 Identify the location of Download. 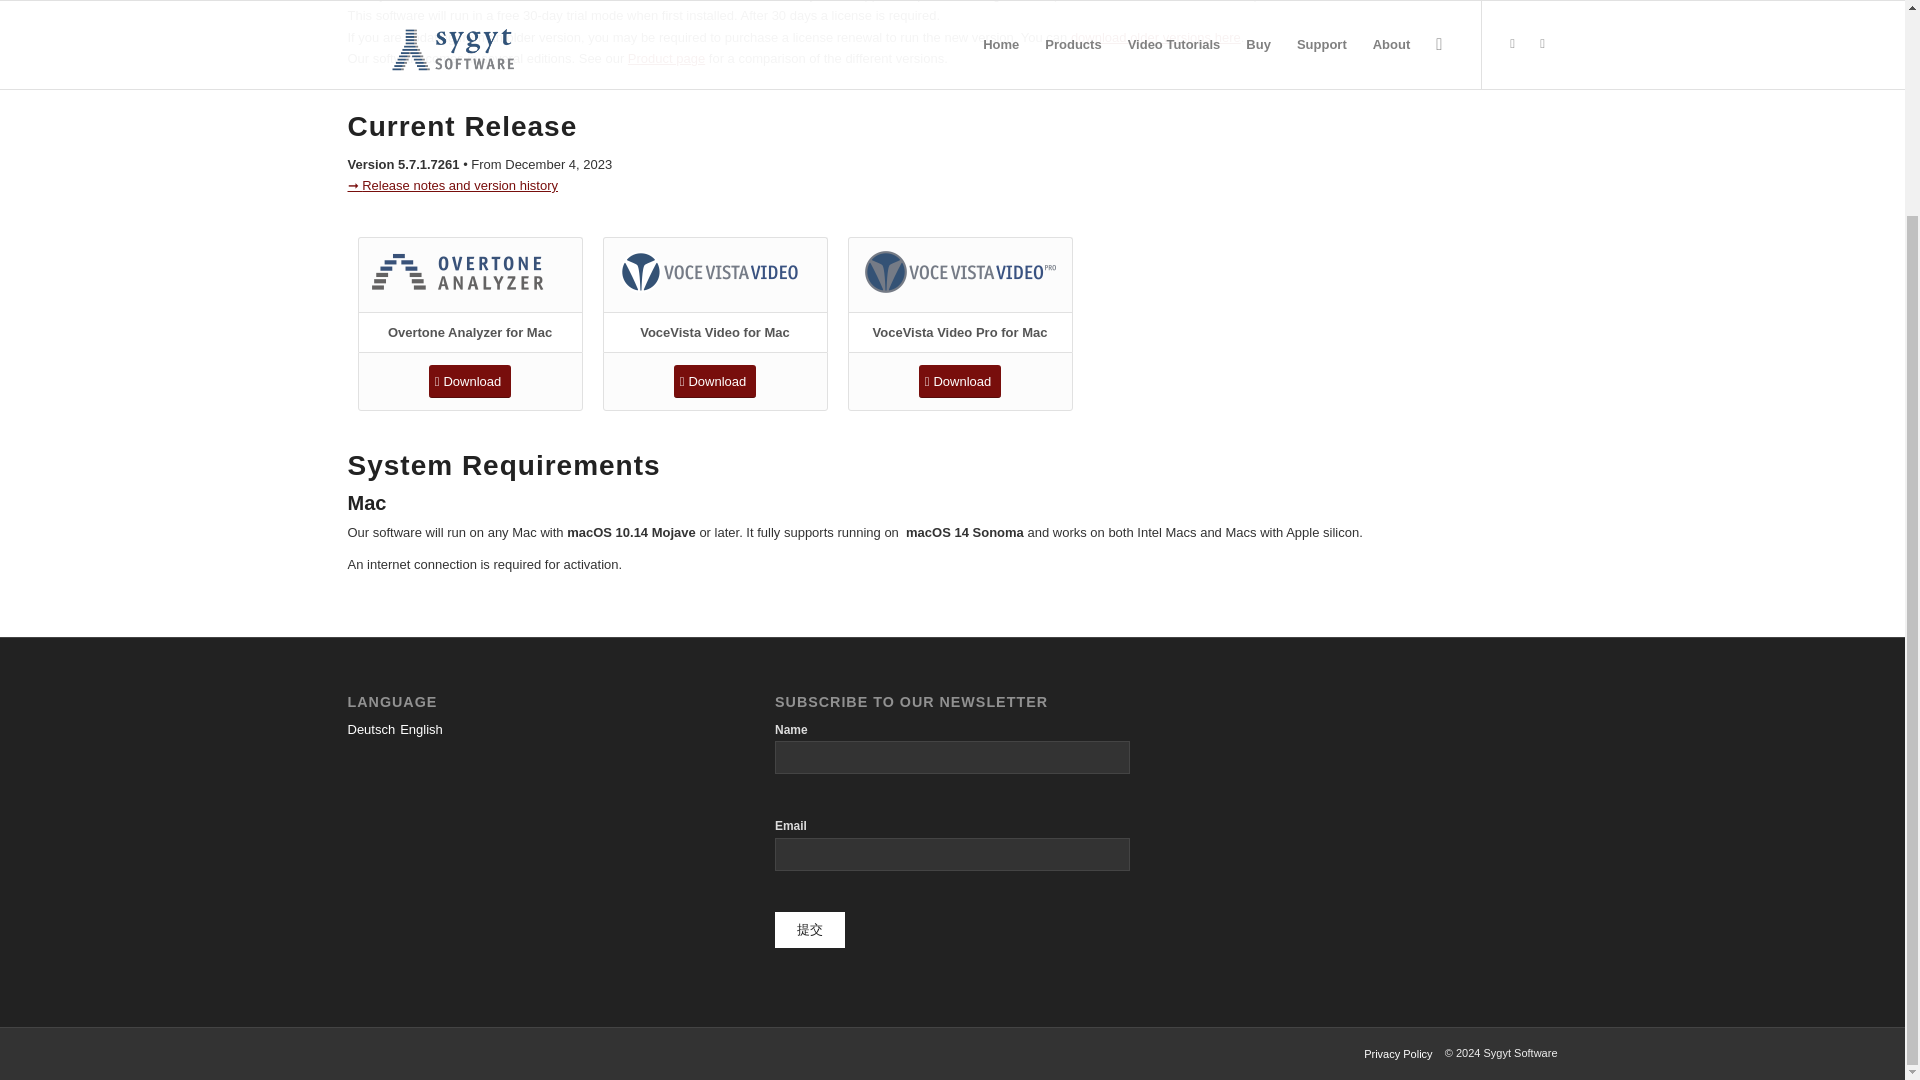
(714, 382).